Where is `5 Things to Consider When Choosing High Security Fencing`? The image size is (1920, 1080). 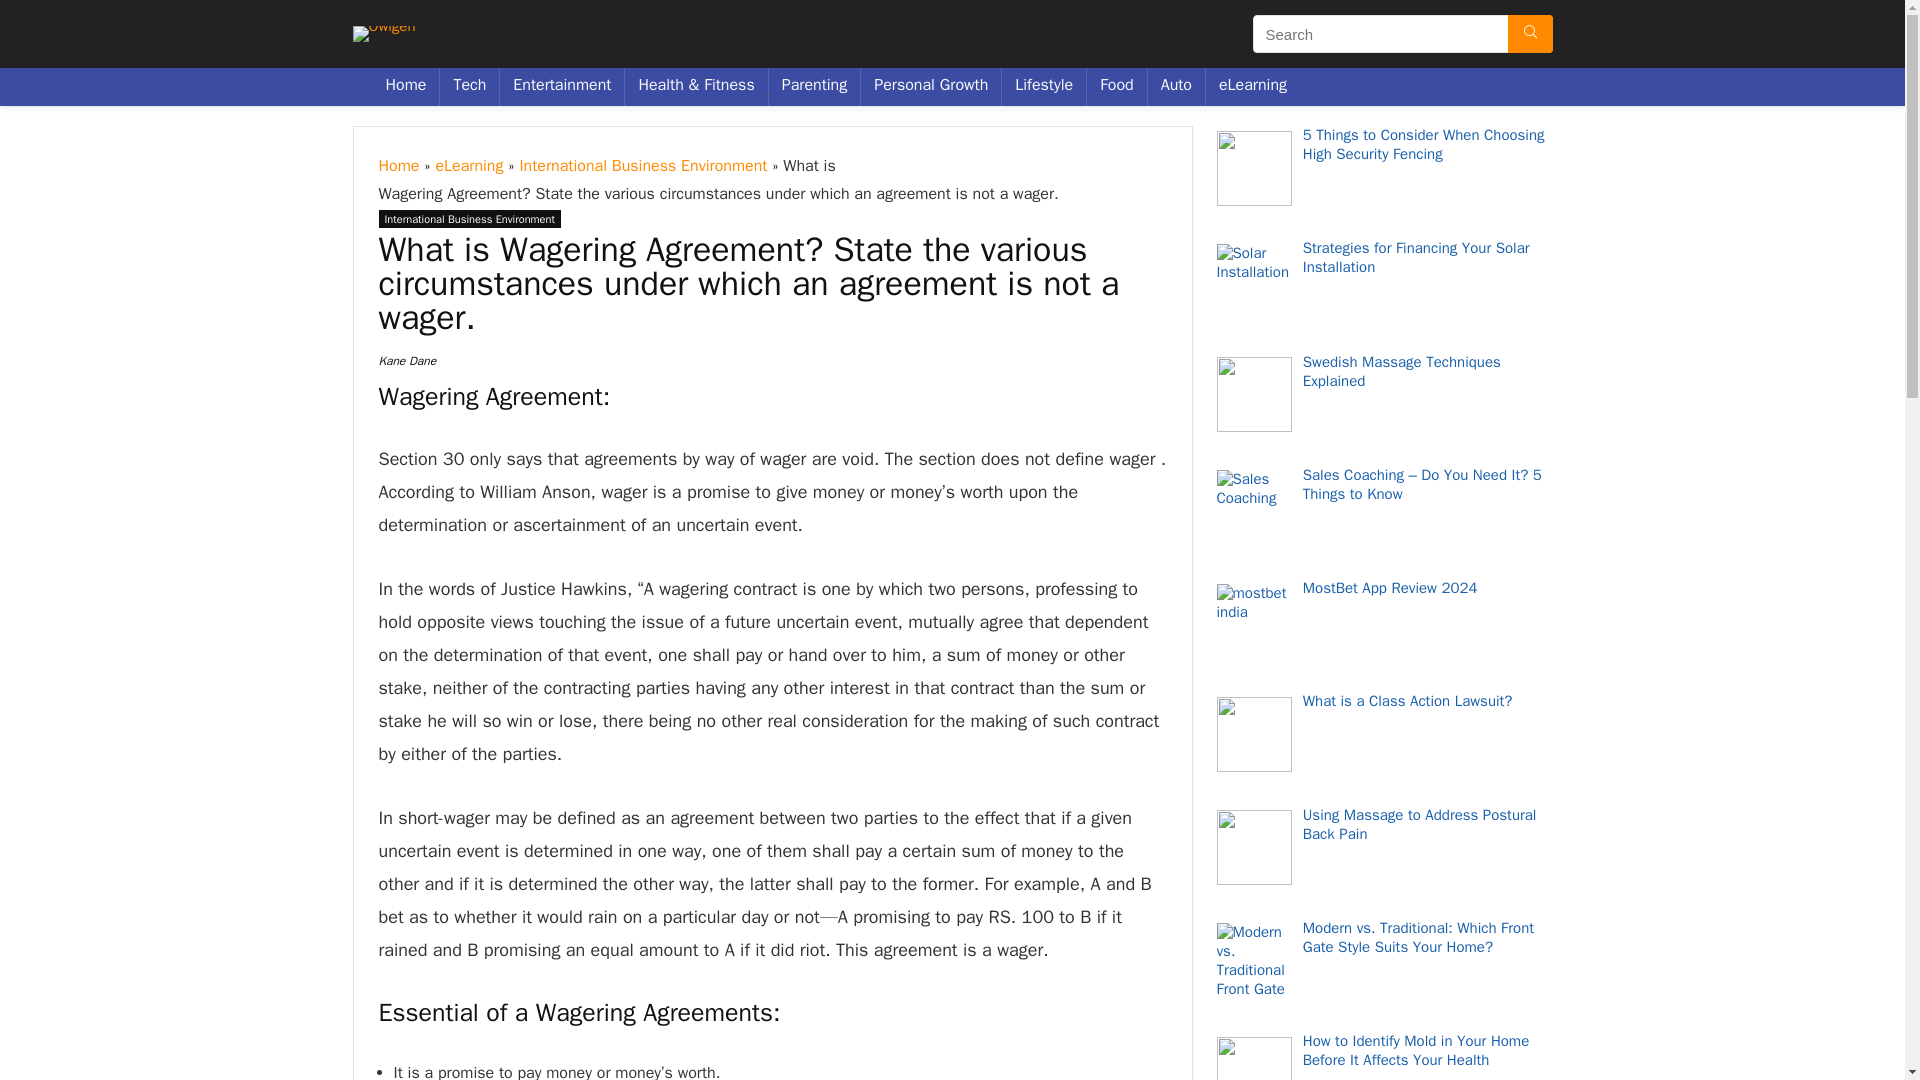 5 Things to Consider When Choosing High Security Fencing is located at coordinates (1424, 144).